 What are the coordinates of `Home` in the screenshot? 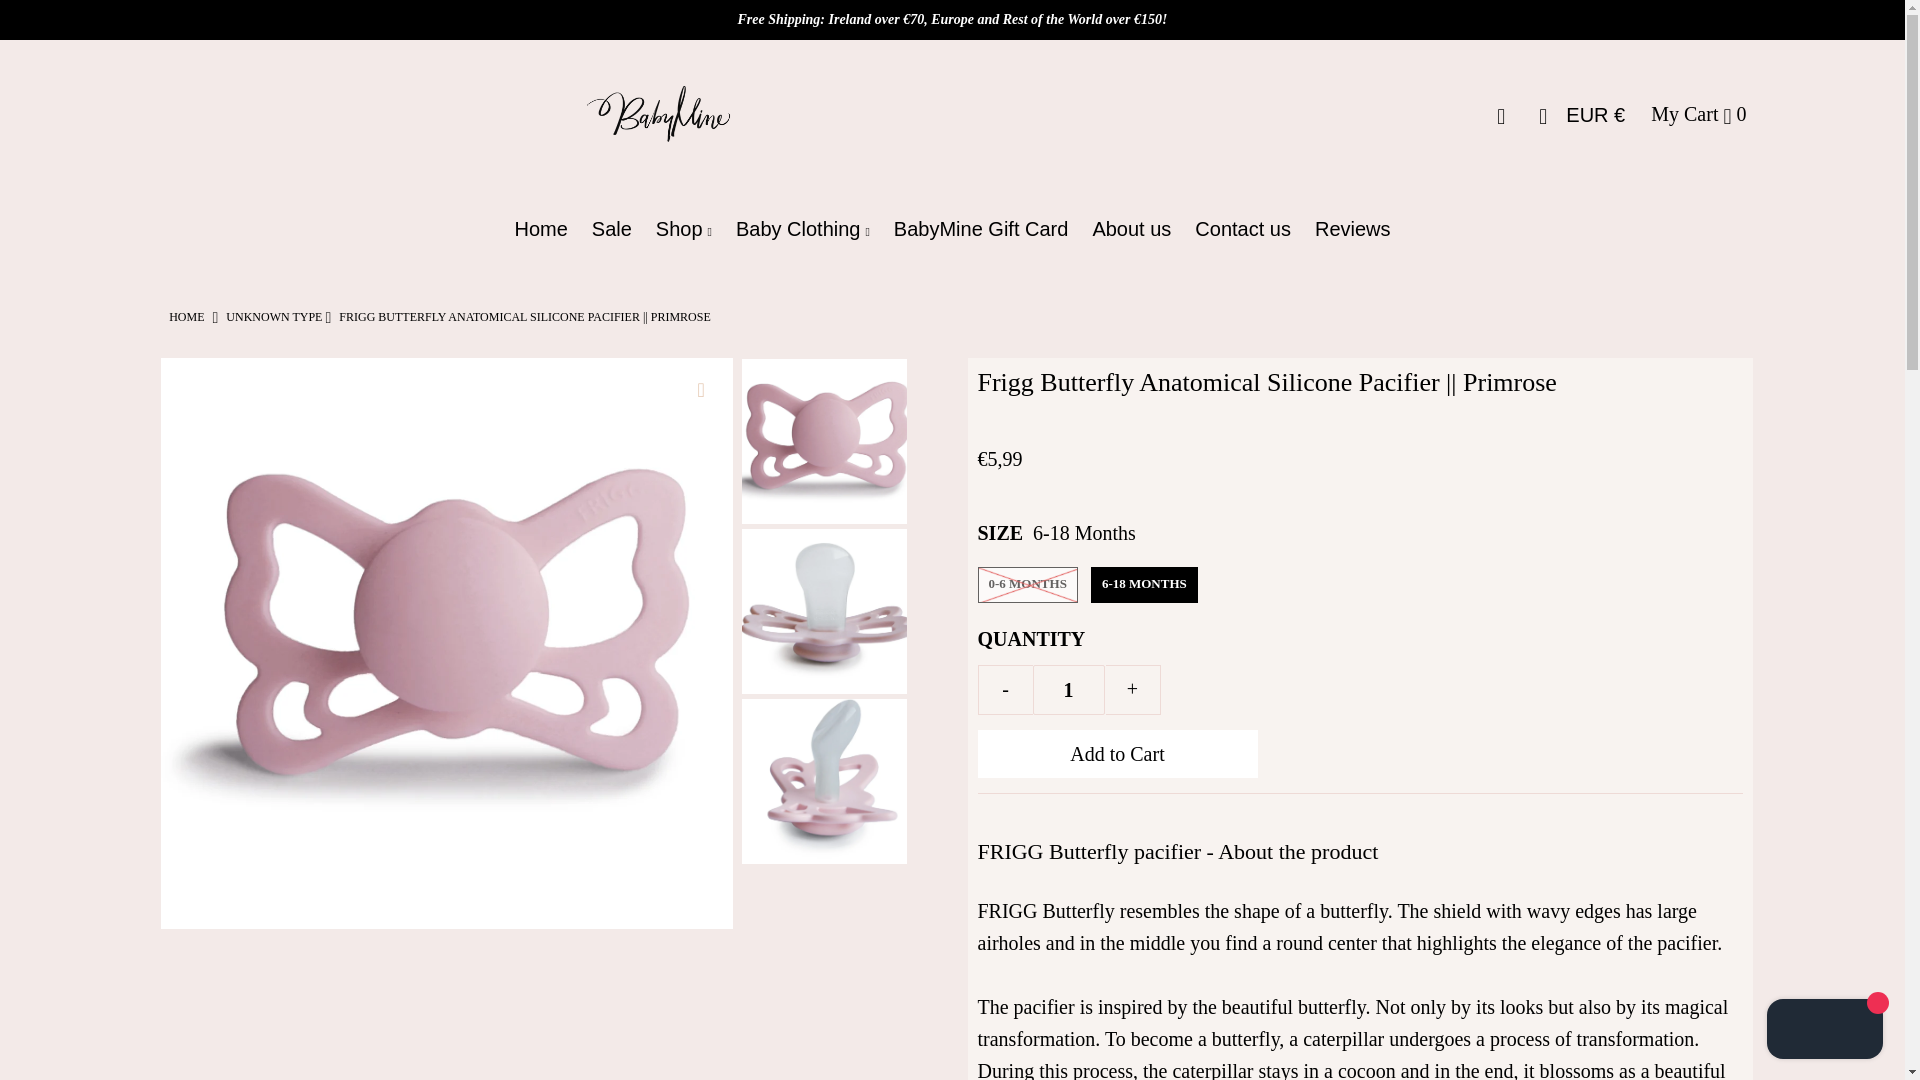 It's located at (186, 316).